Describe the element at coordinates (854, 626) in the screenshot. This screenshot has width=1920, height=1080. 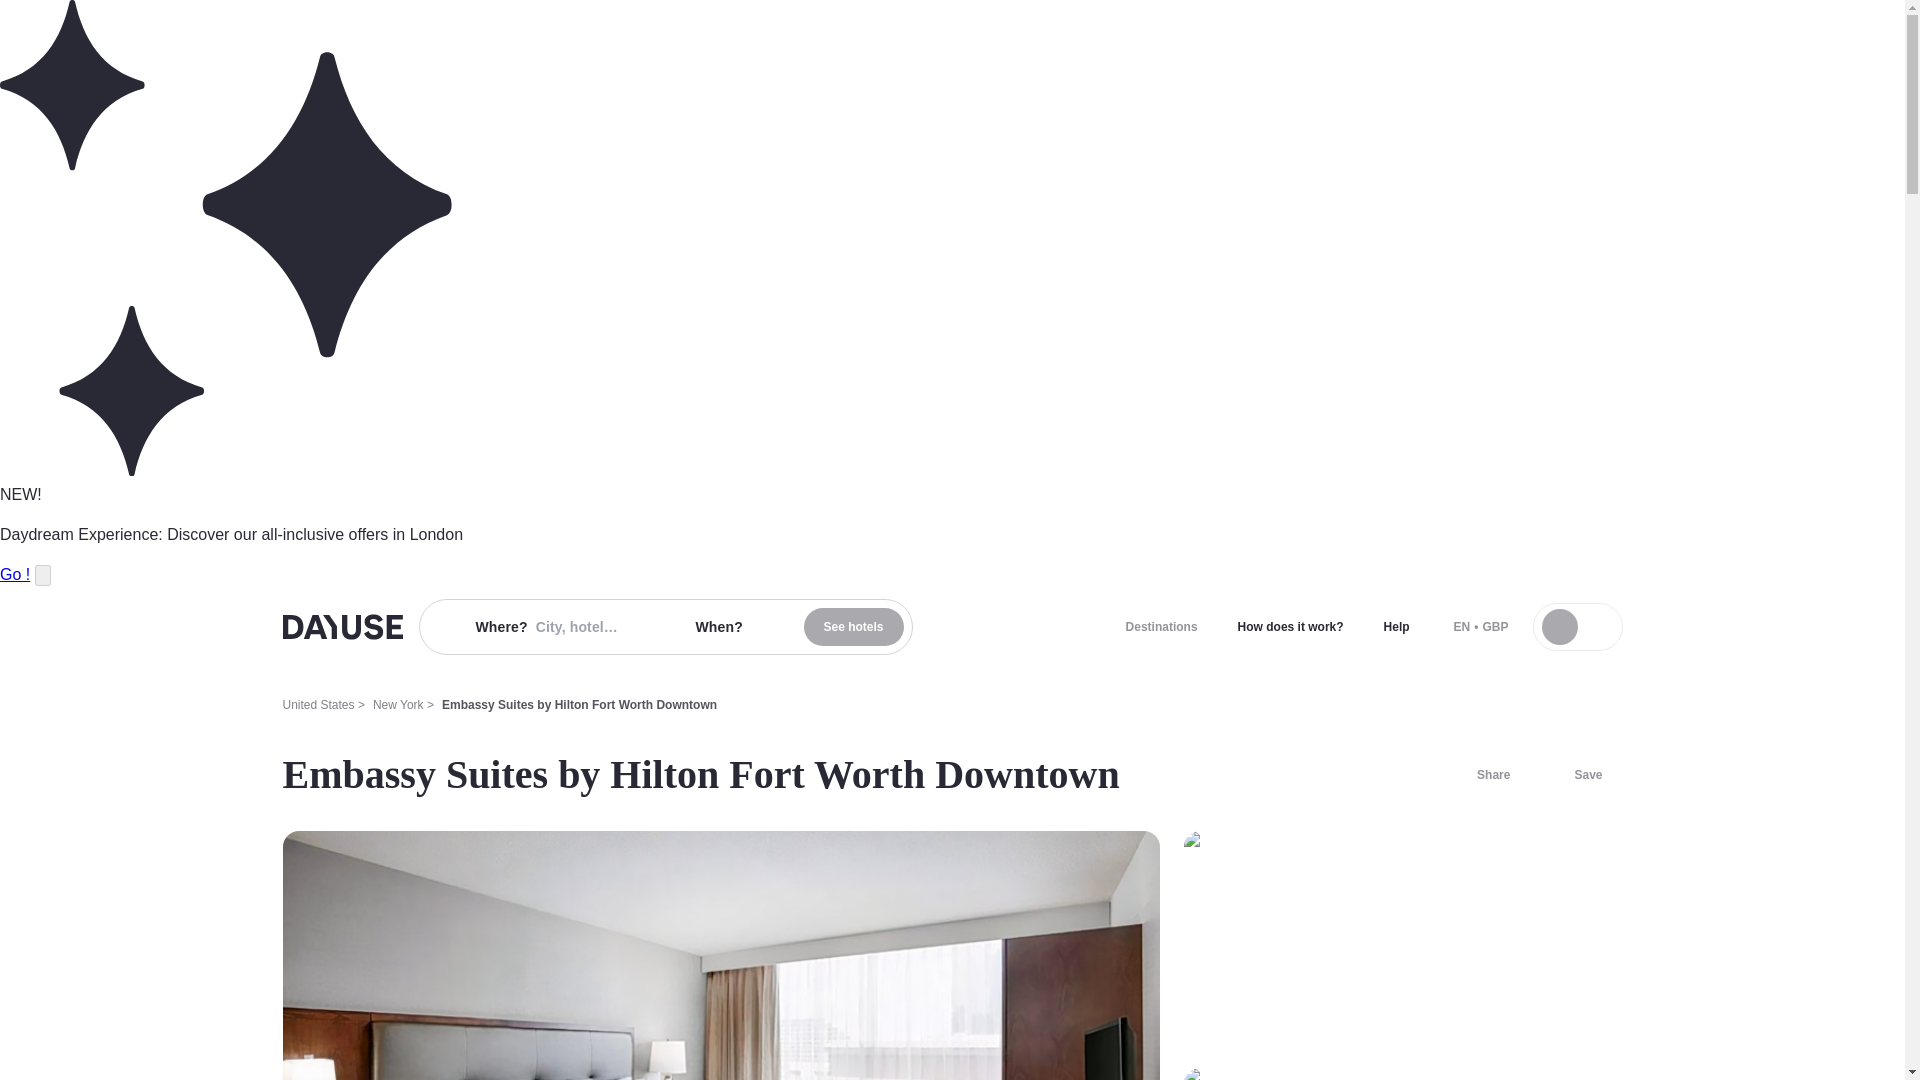
I see `See hotels` at that location.